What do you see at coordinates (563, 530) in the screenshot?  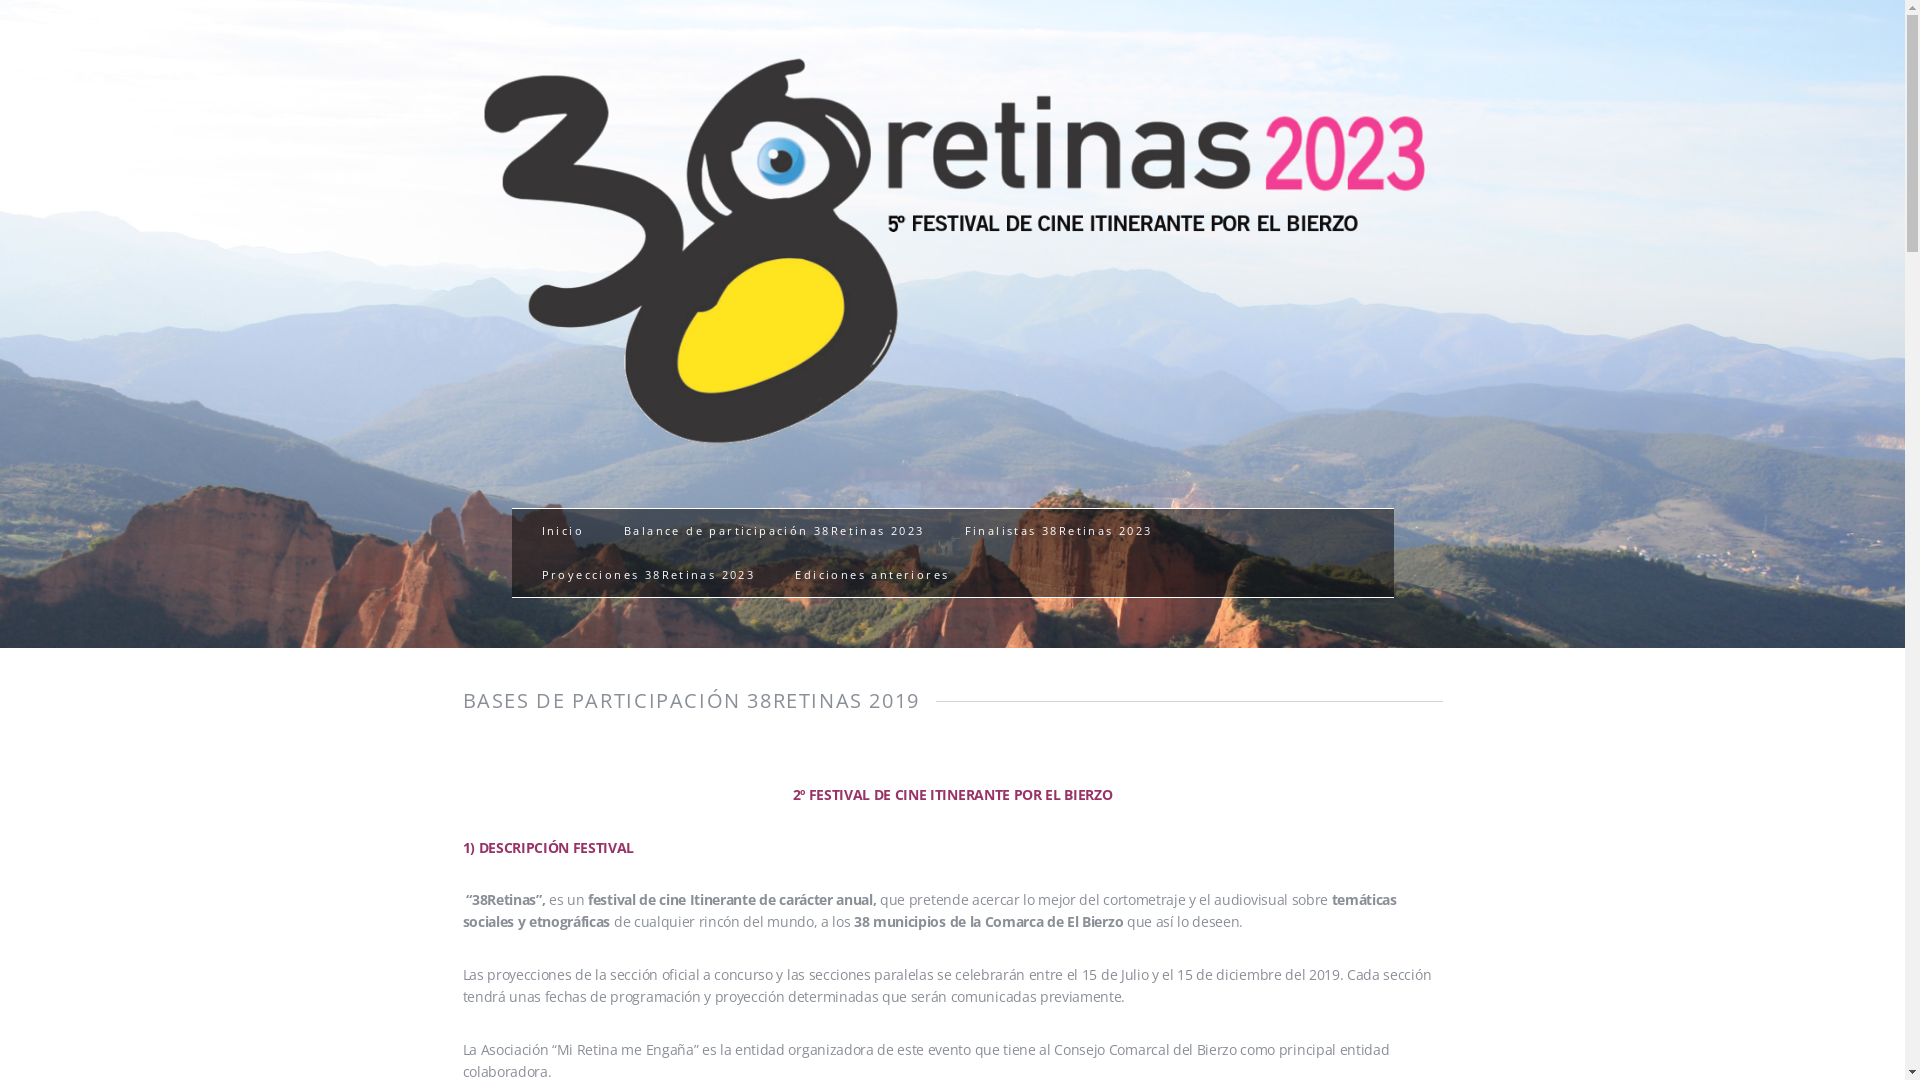 I see `Inicio` at bounding box center [563, 530].